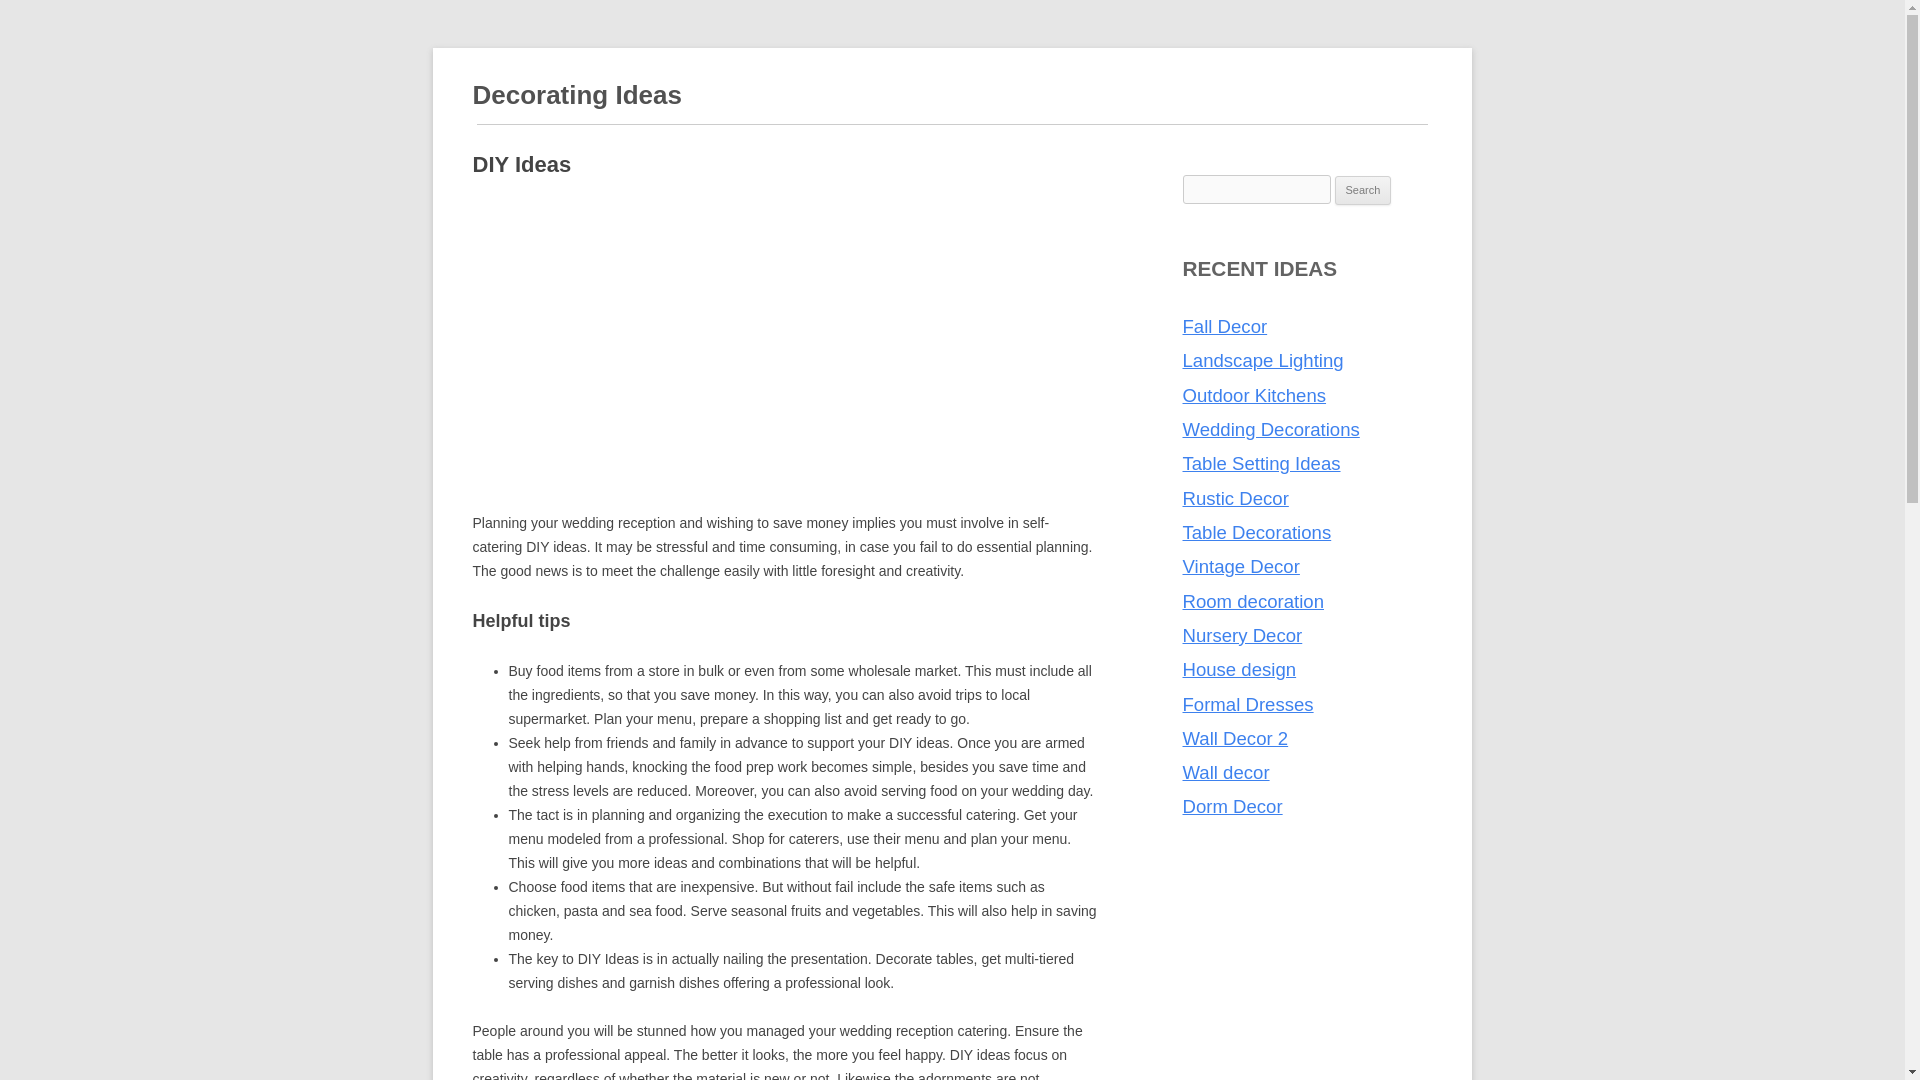 The width and height of the screenshot is (1920, 1080). I want to click on Decorating Ideas, so click(576, 96).